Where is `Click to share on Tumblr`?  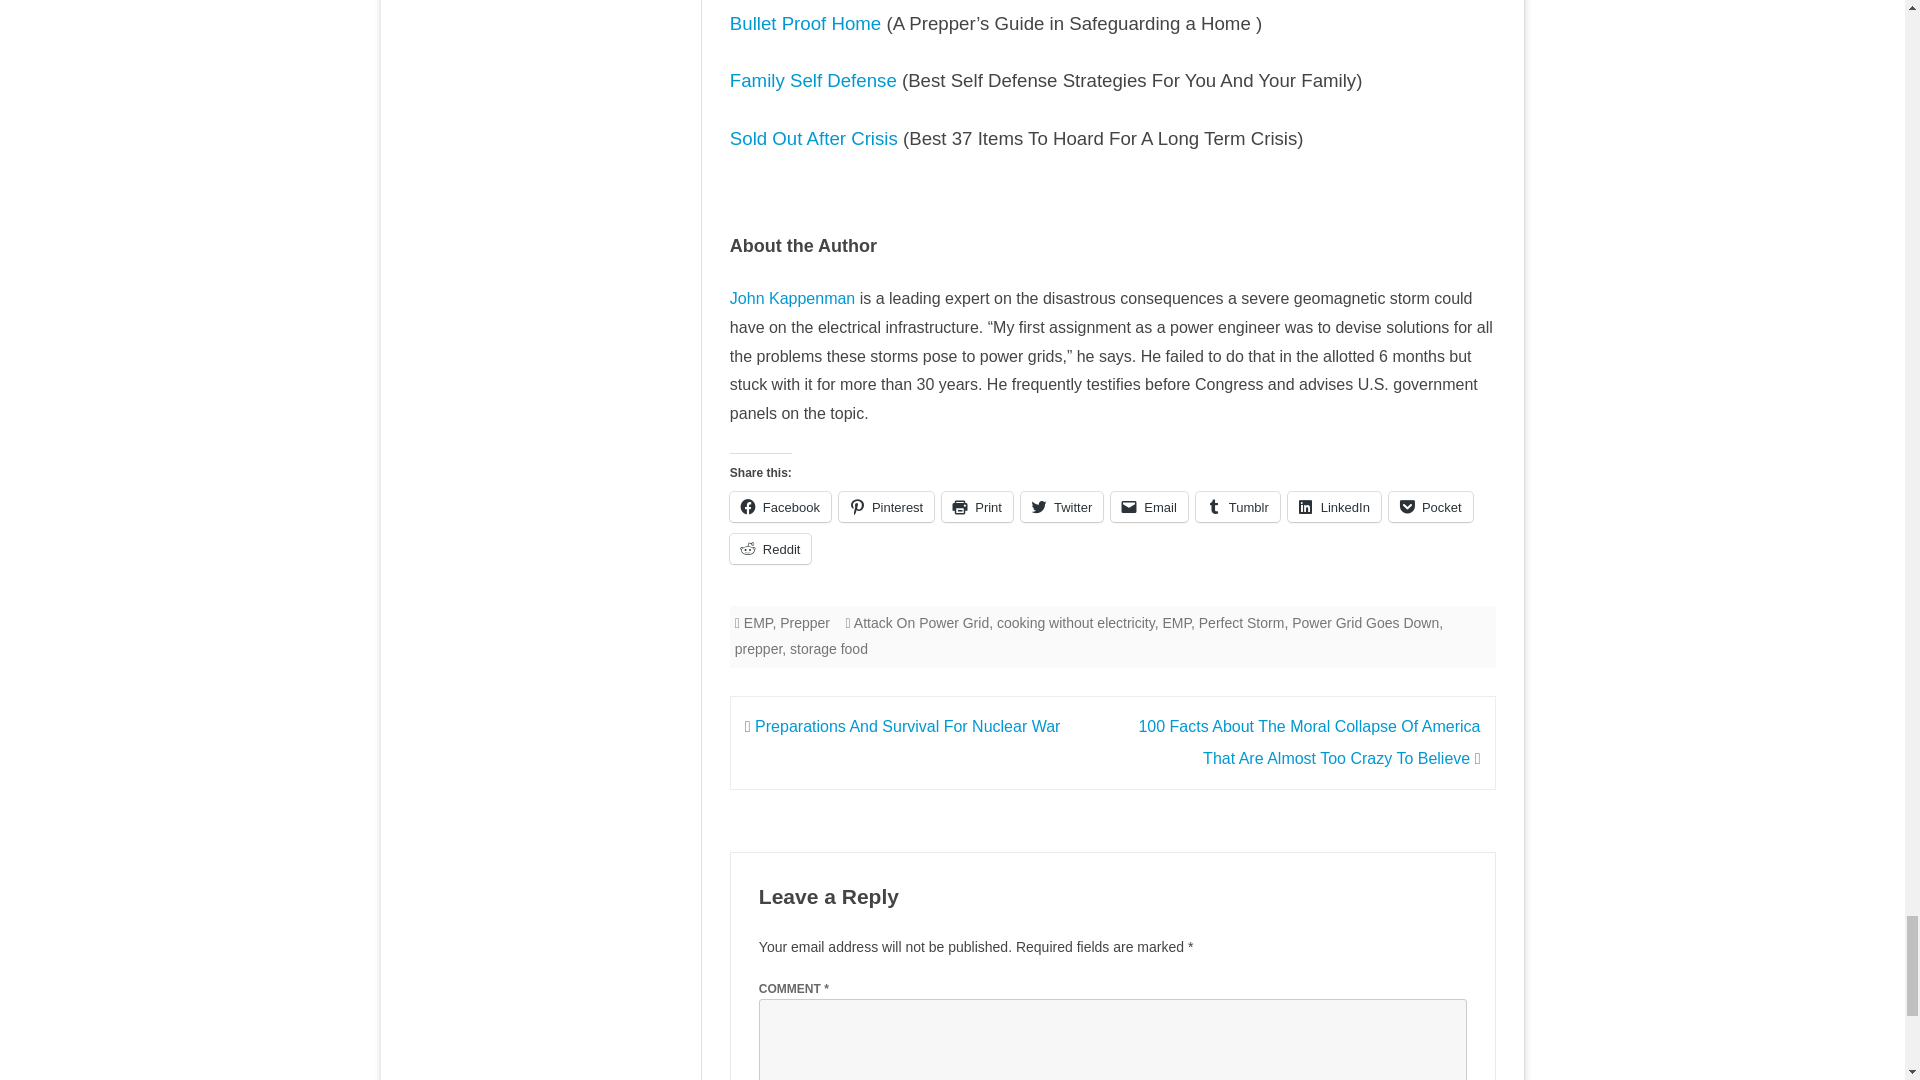
Click to share on Tumblr is located at coordinates (1238, 506).